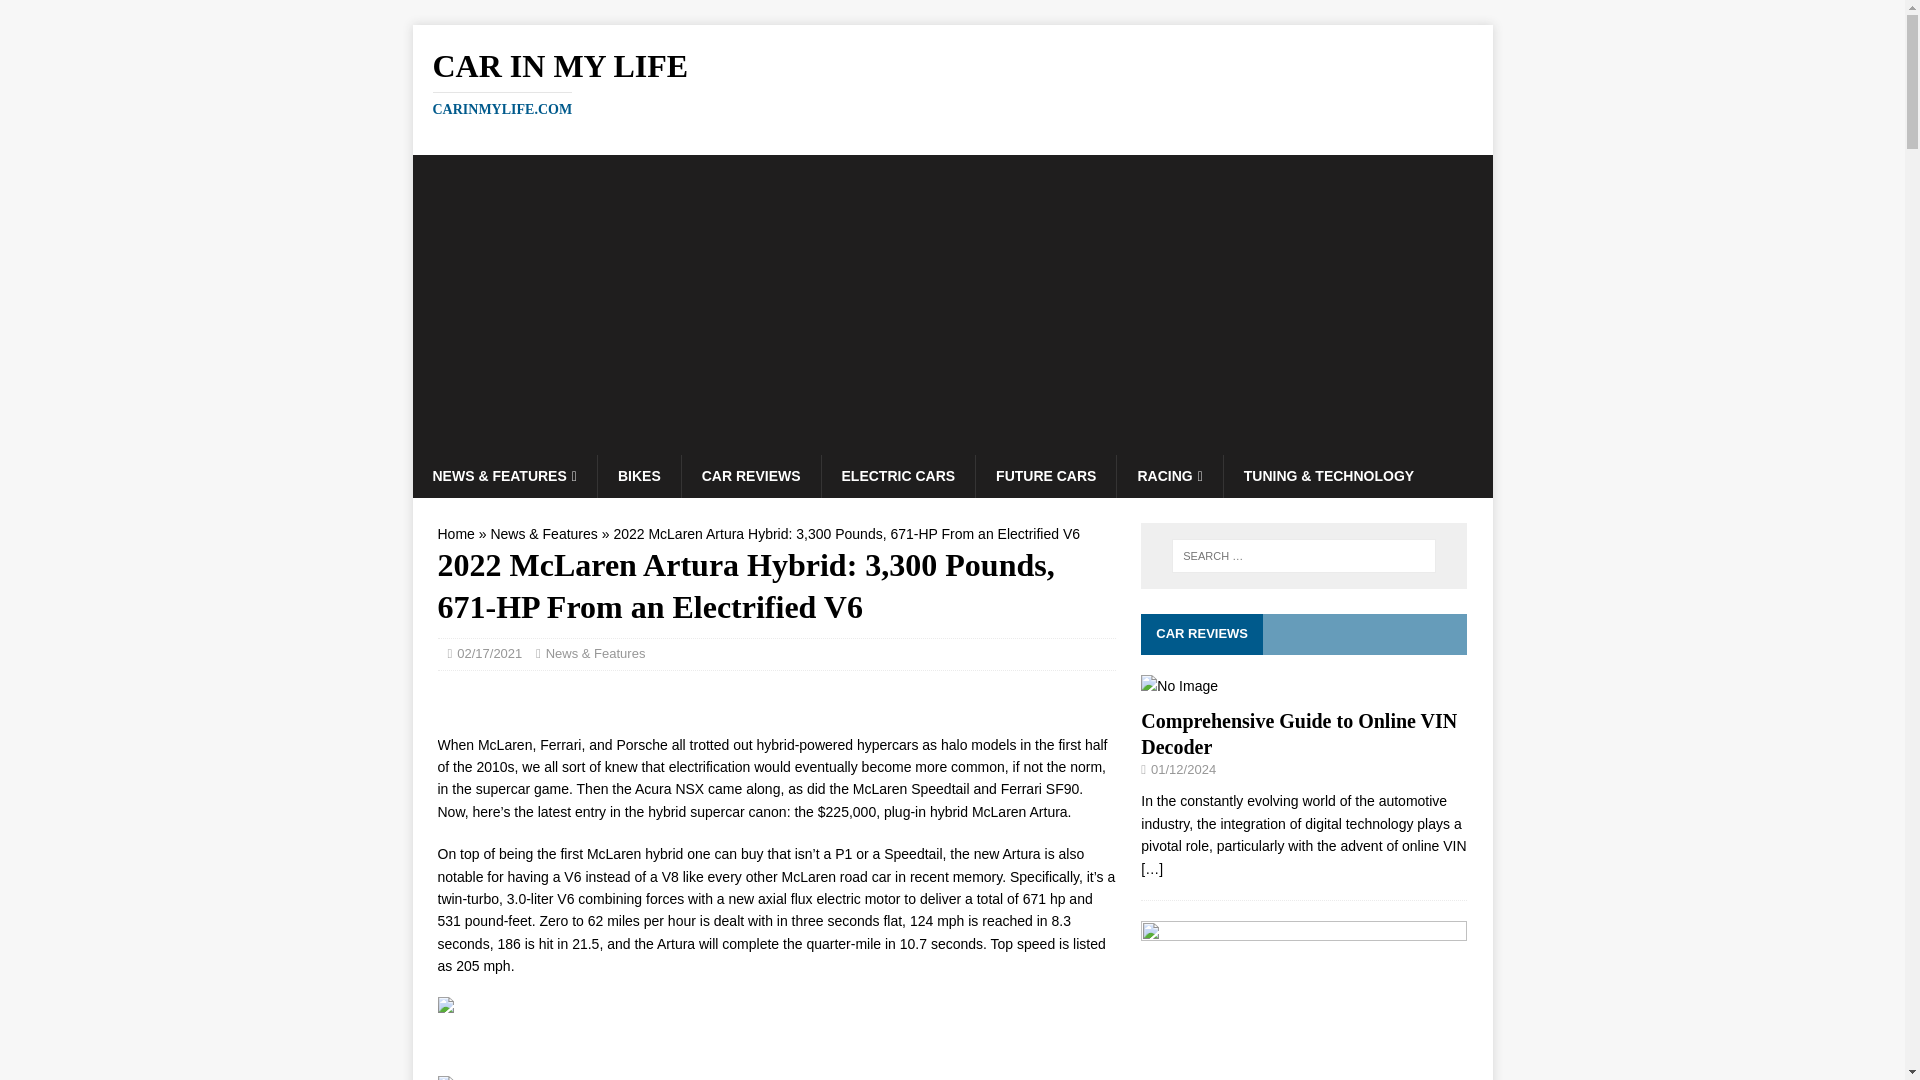 This screenshot has width=1920, height=1080. What do you see at coordinates (1298, 734) in the screenshot?
I see `Comprehensive Guide to Online VIN Decoder` at bounding box center [1298, 734].